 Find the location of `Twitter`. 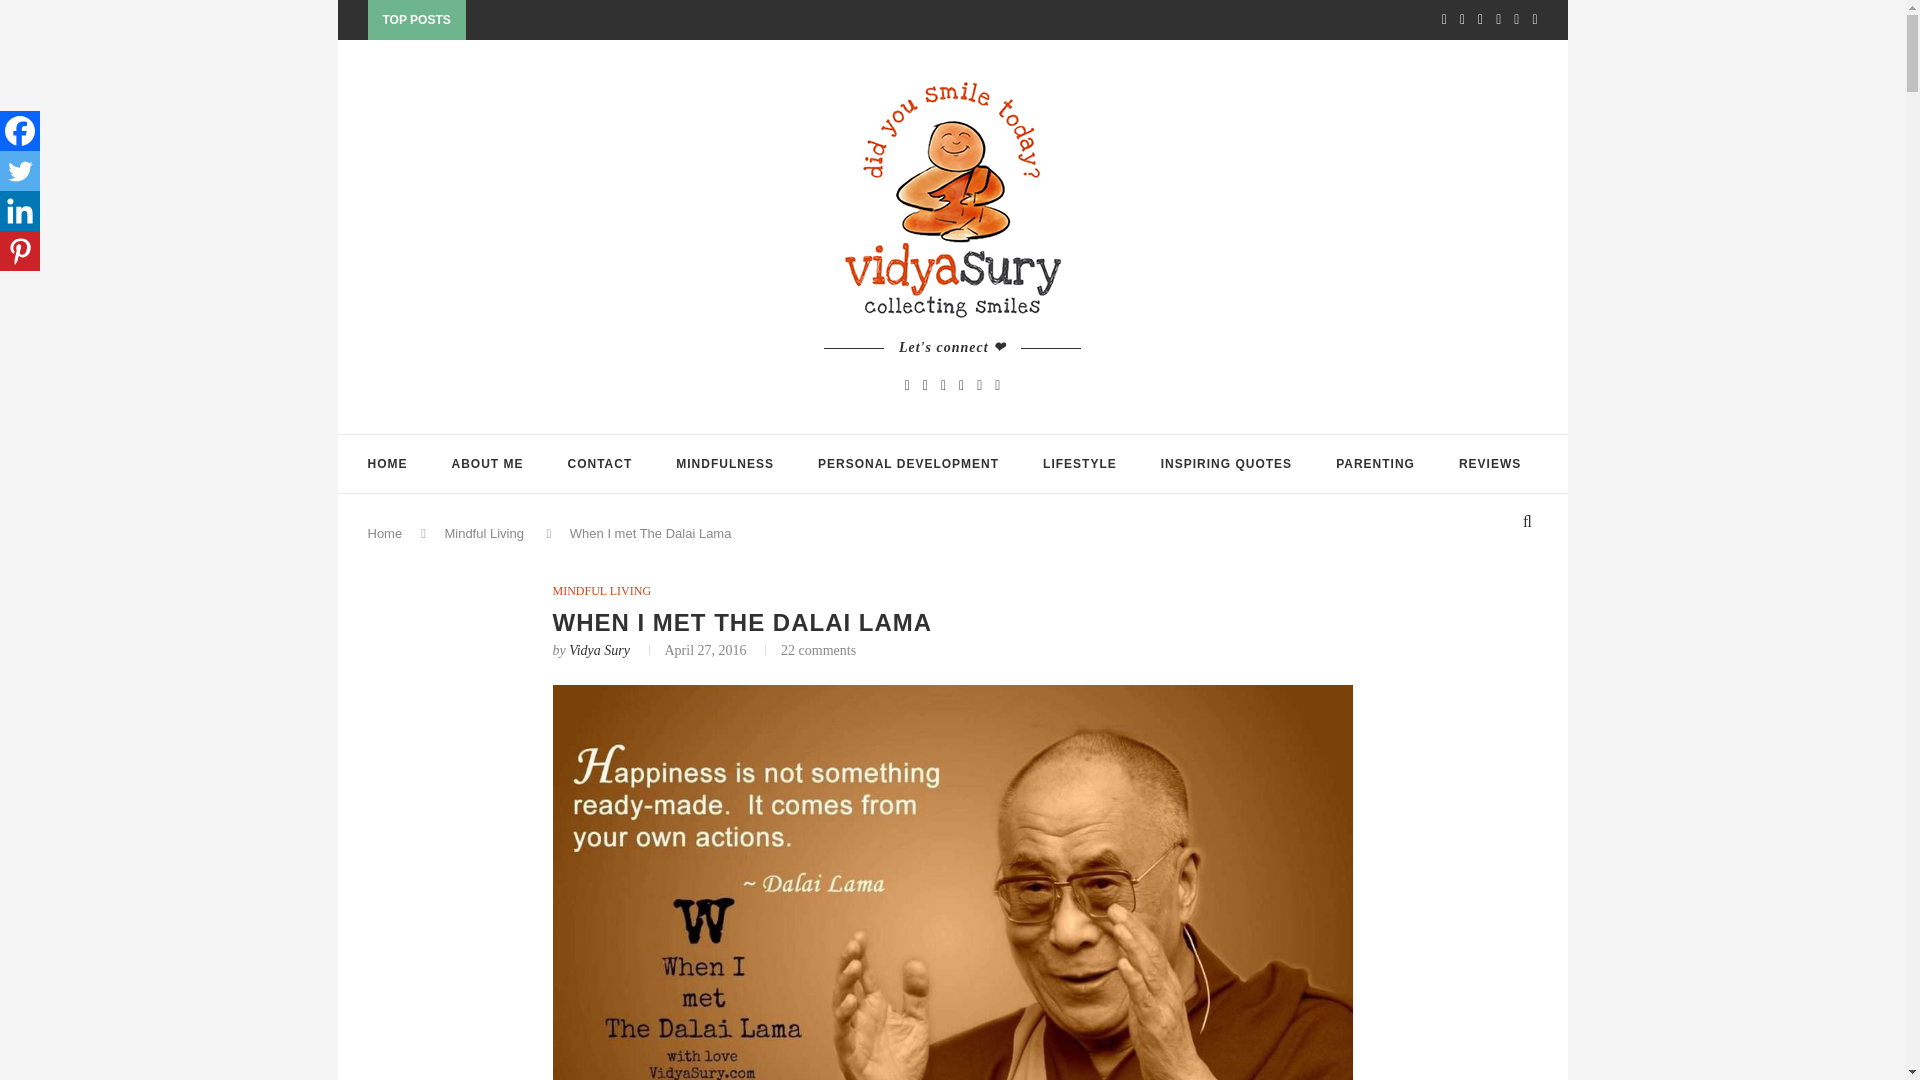

Twitter is located at coordinates (20, 171).